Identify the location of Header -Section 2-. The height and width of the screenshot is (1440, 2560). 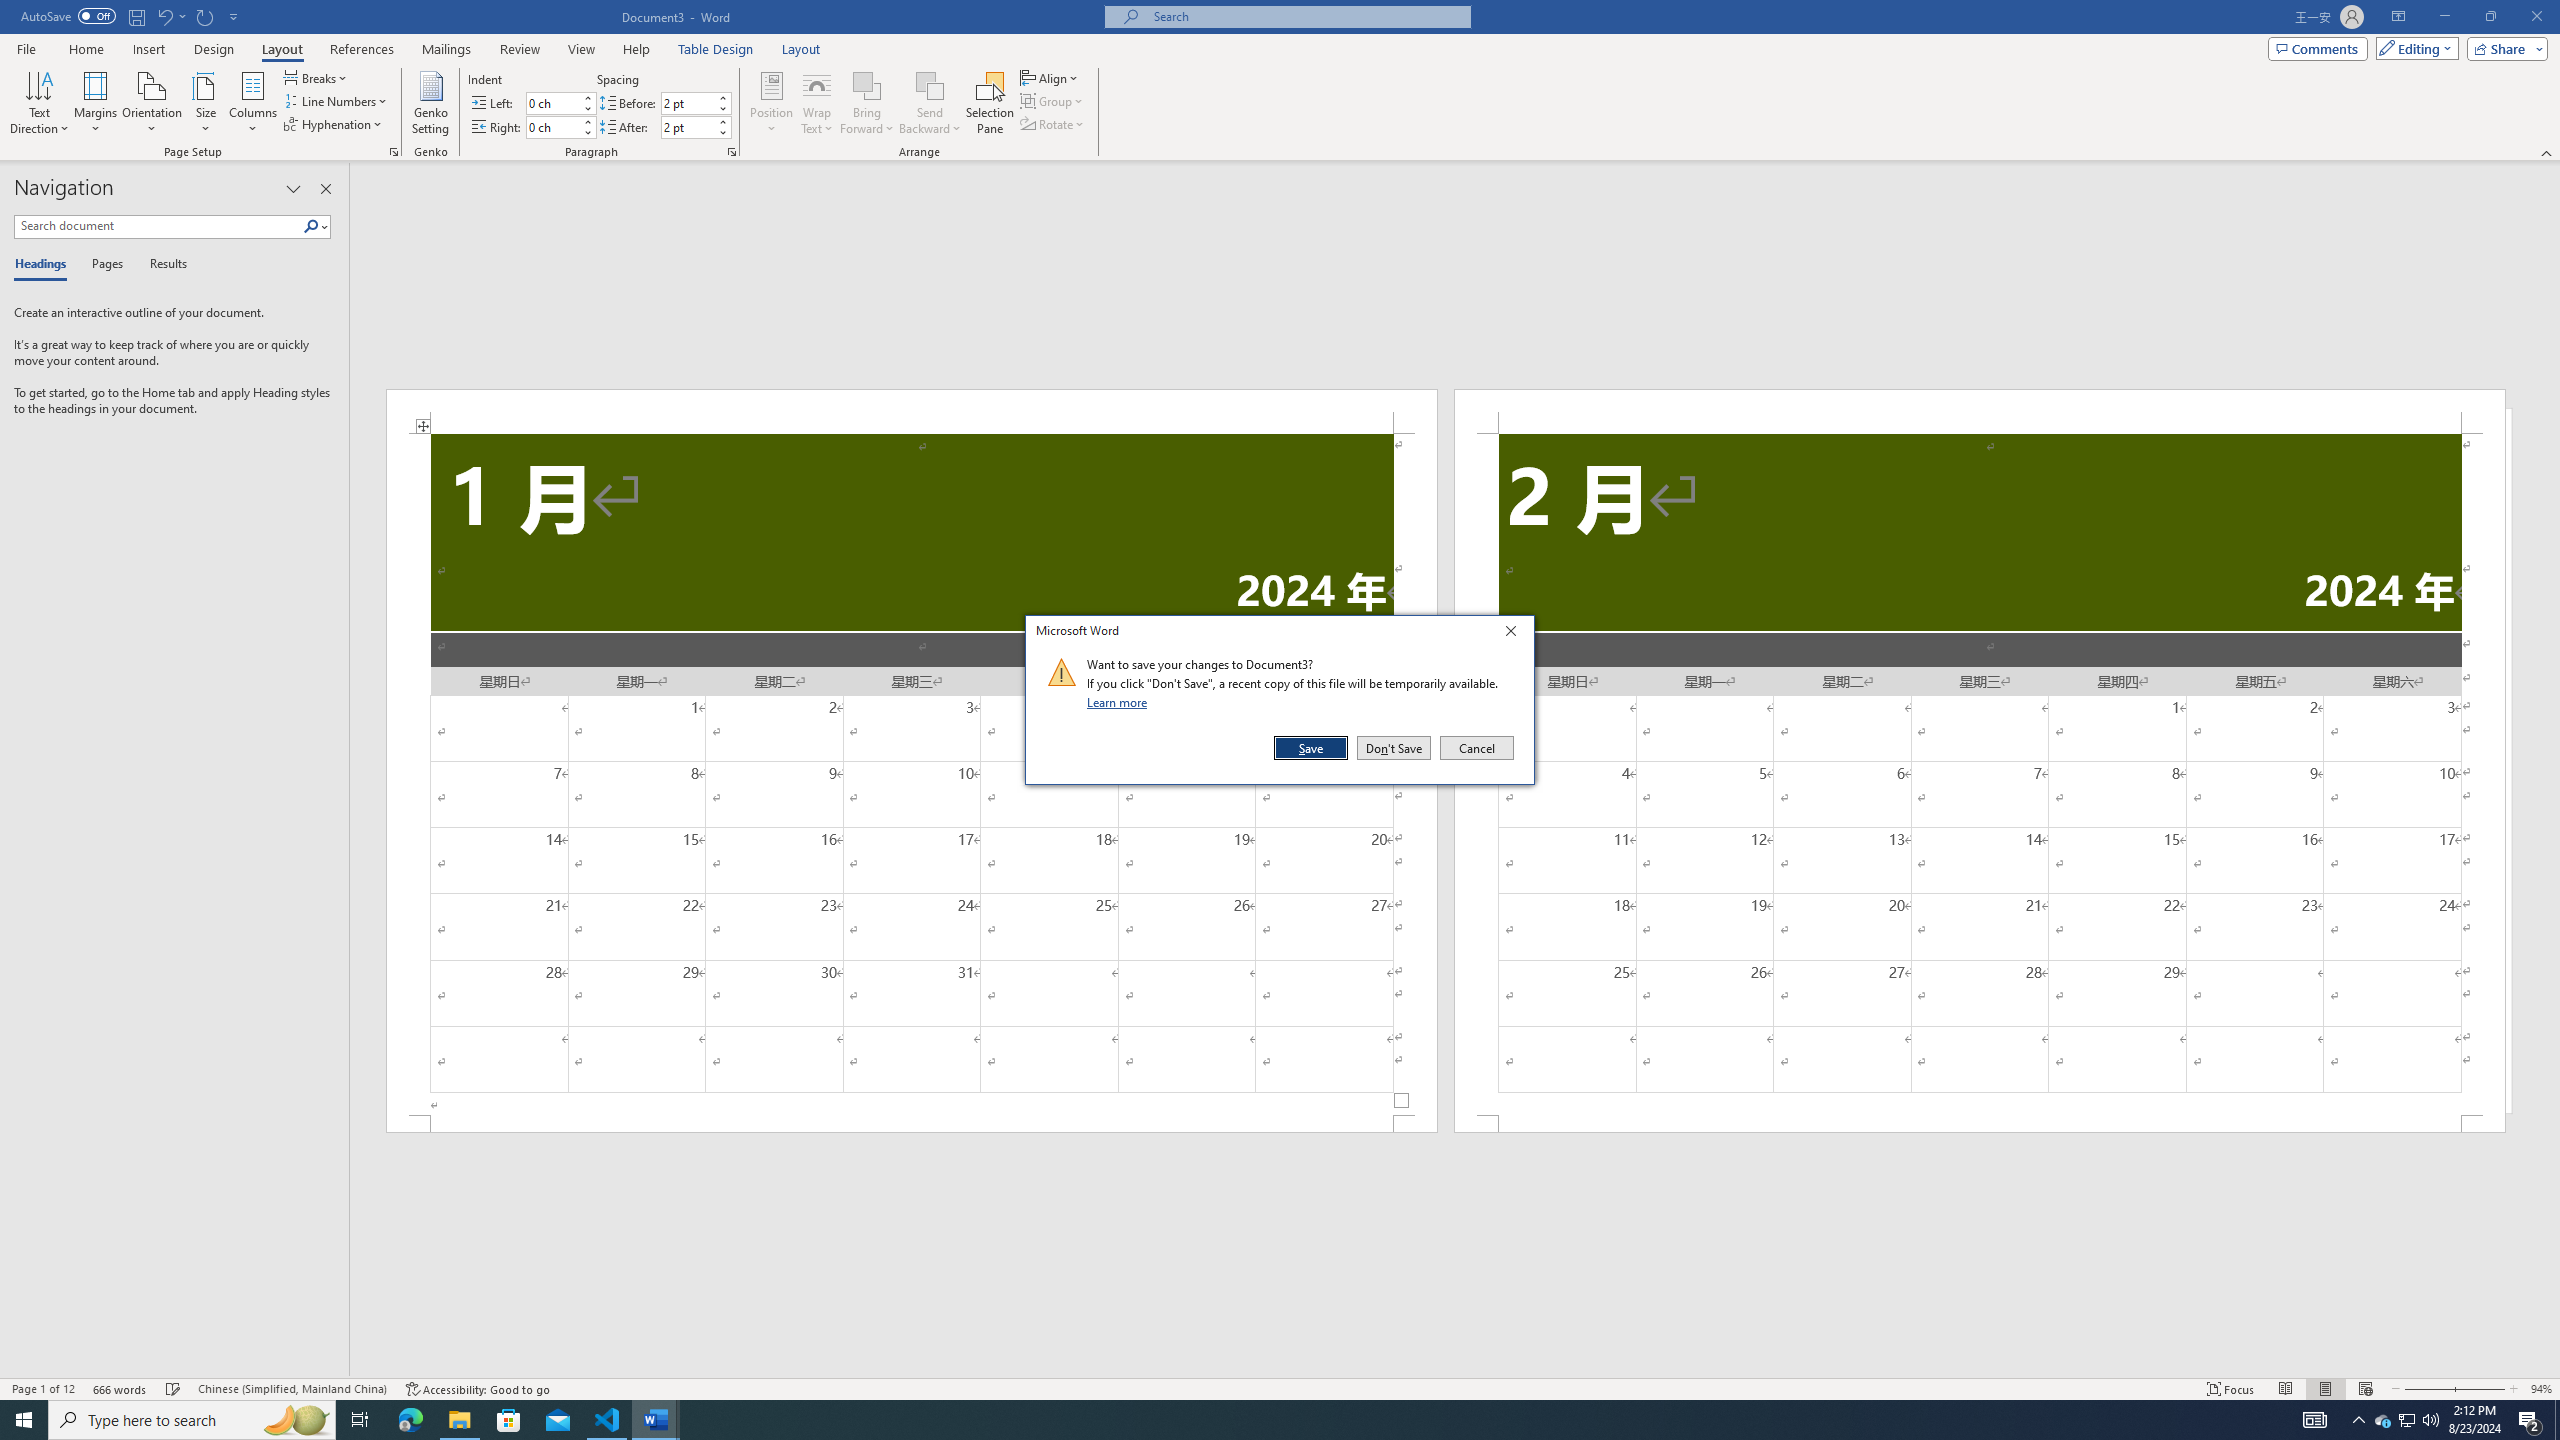
(1980, 410).